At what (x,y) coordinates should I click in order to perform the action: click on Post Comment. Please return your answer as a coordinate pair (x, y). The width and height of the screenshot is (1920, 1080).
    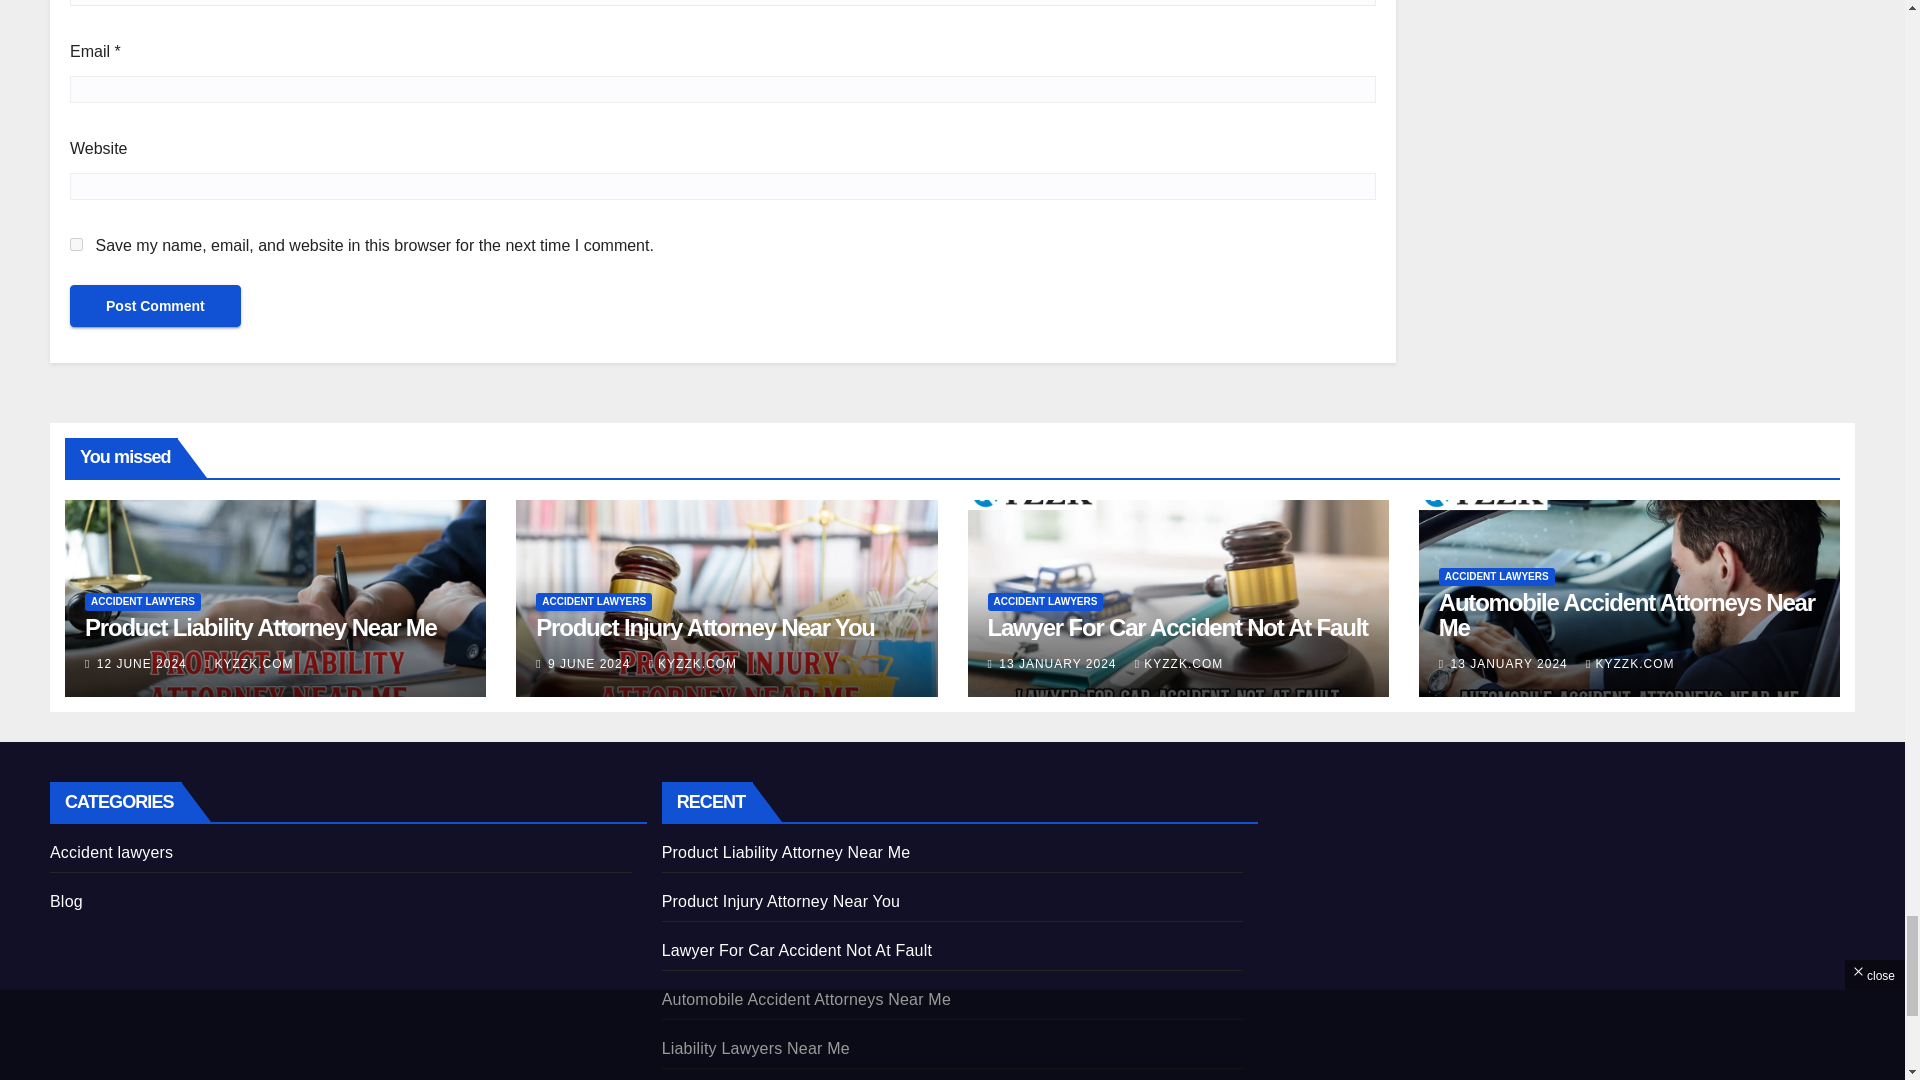
    Looking at the image, I should click on (155, 306).